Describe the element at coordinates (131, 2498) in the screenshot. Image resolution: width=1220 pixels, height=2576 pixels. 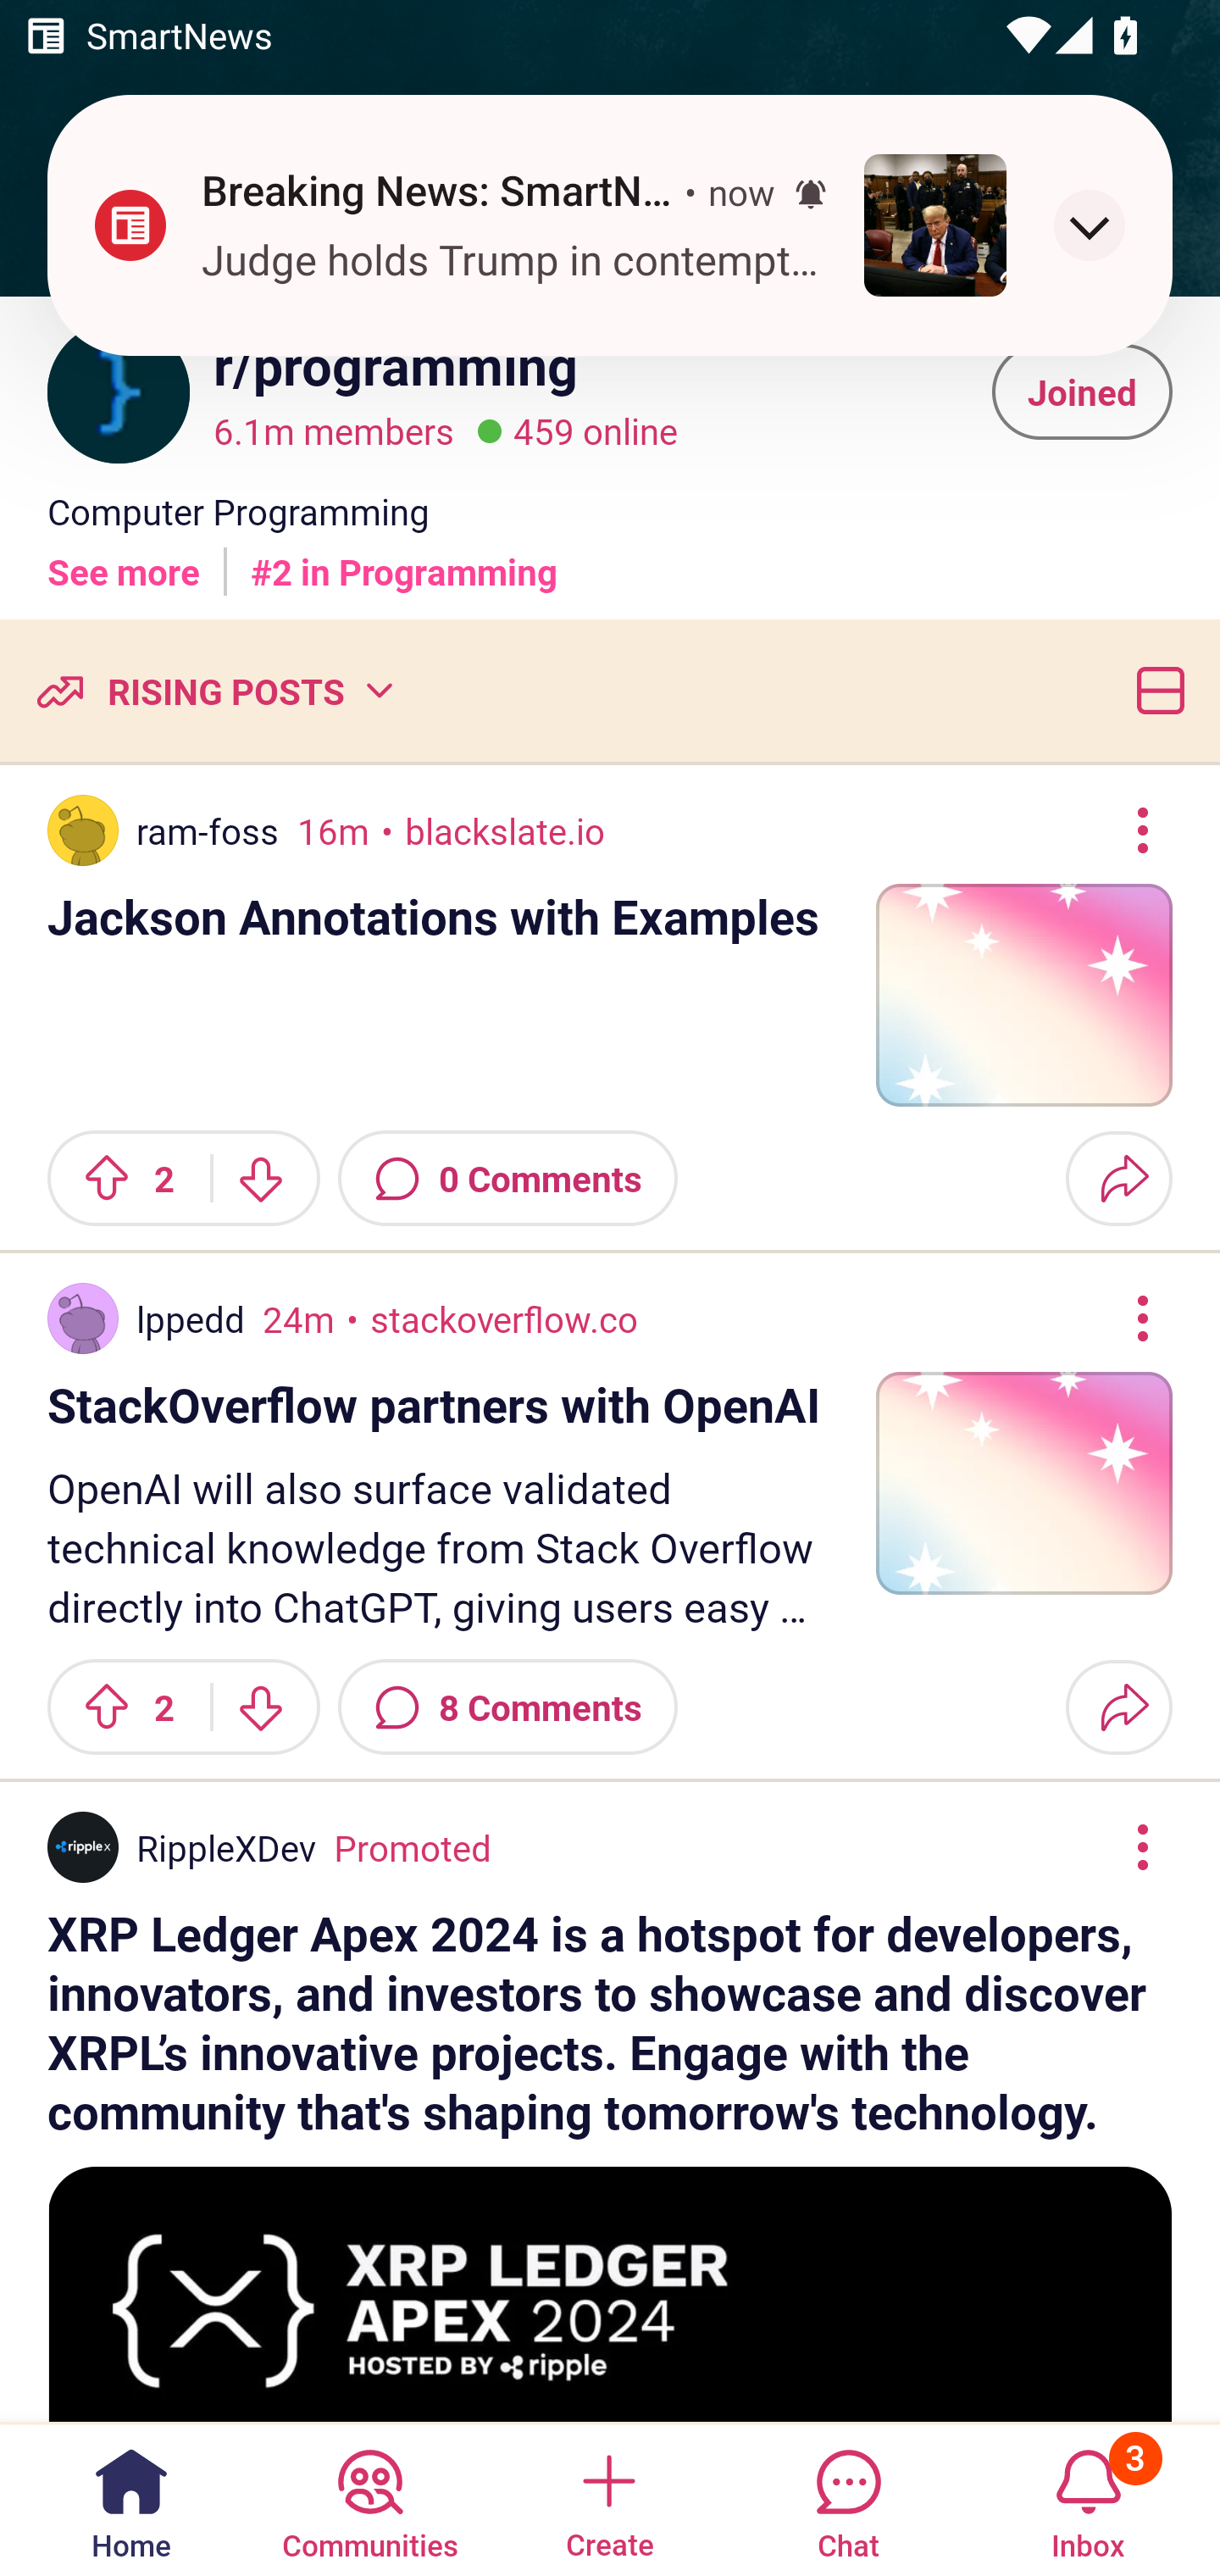
I see `Home` at that location.